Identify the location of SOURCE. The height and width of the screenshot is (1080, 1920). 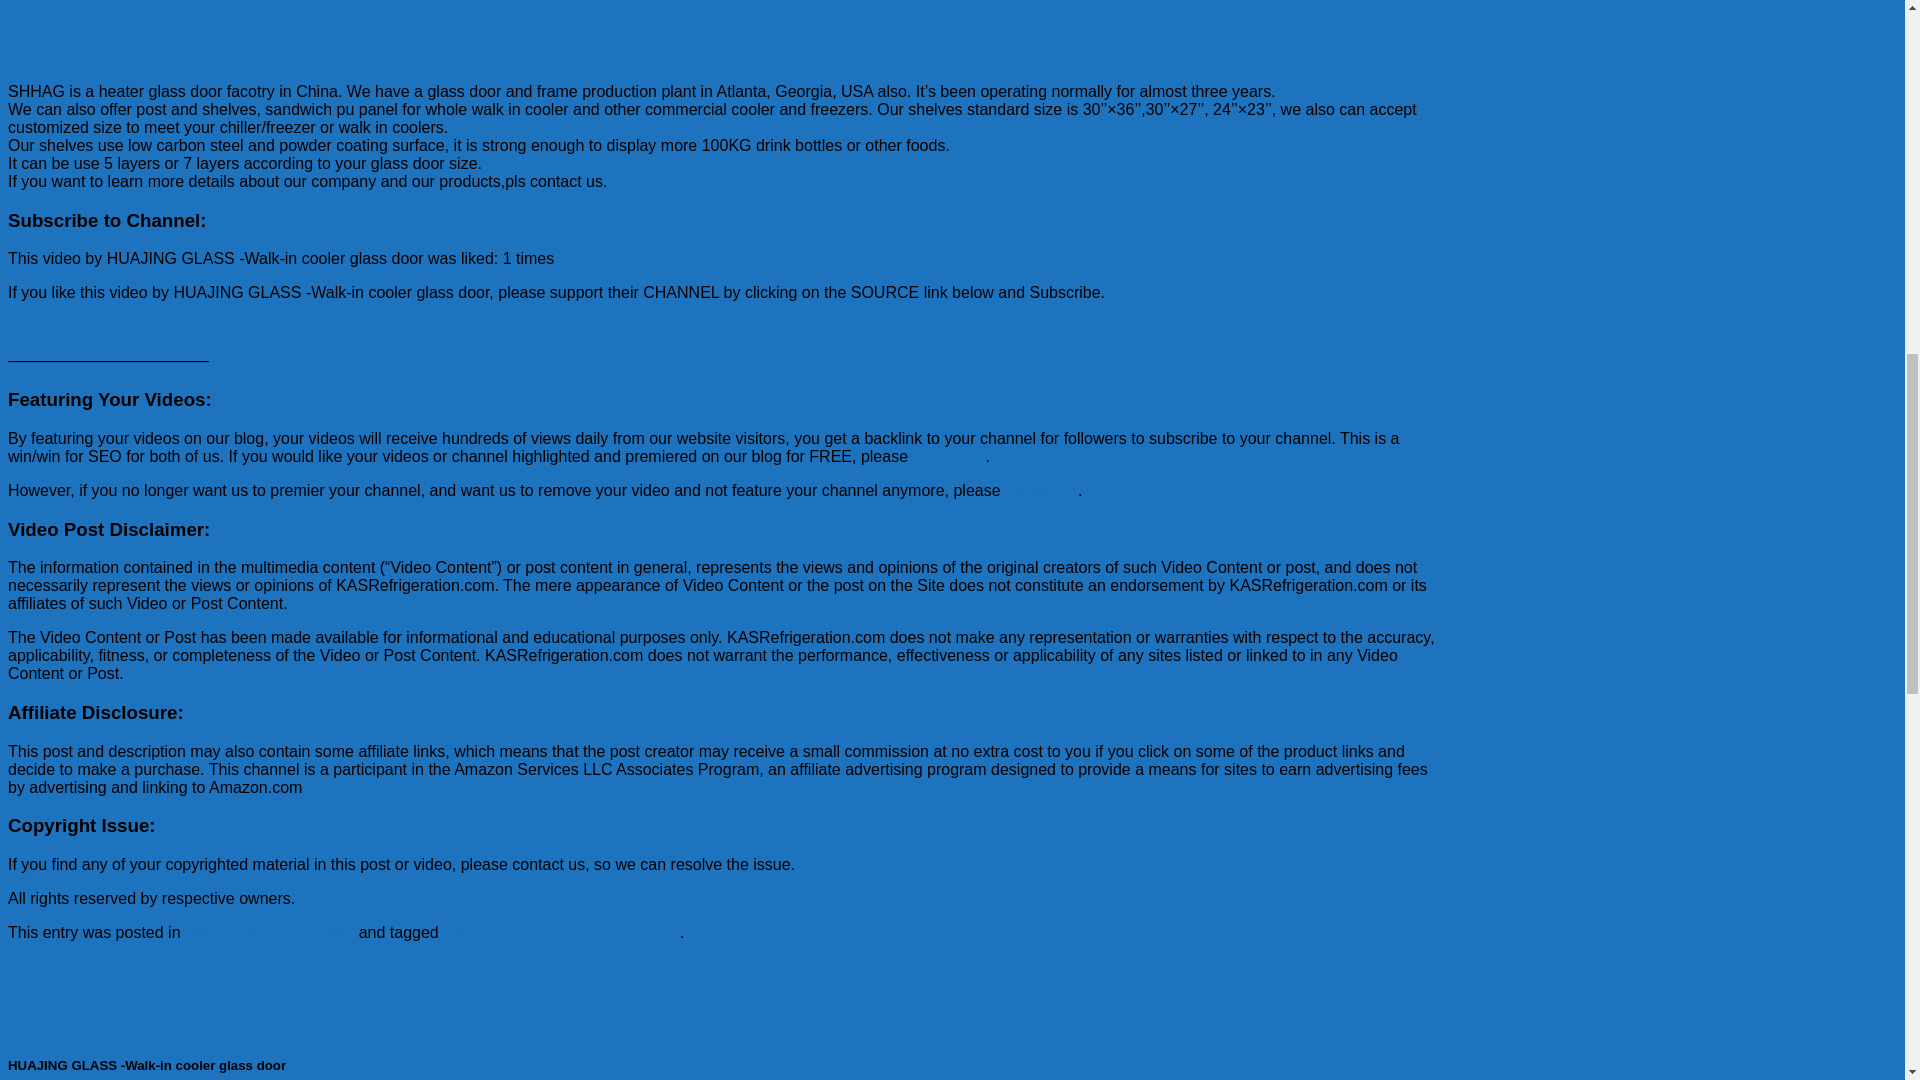
(42, 326).